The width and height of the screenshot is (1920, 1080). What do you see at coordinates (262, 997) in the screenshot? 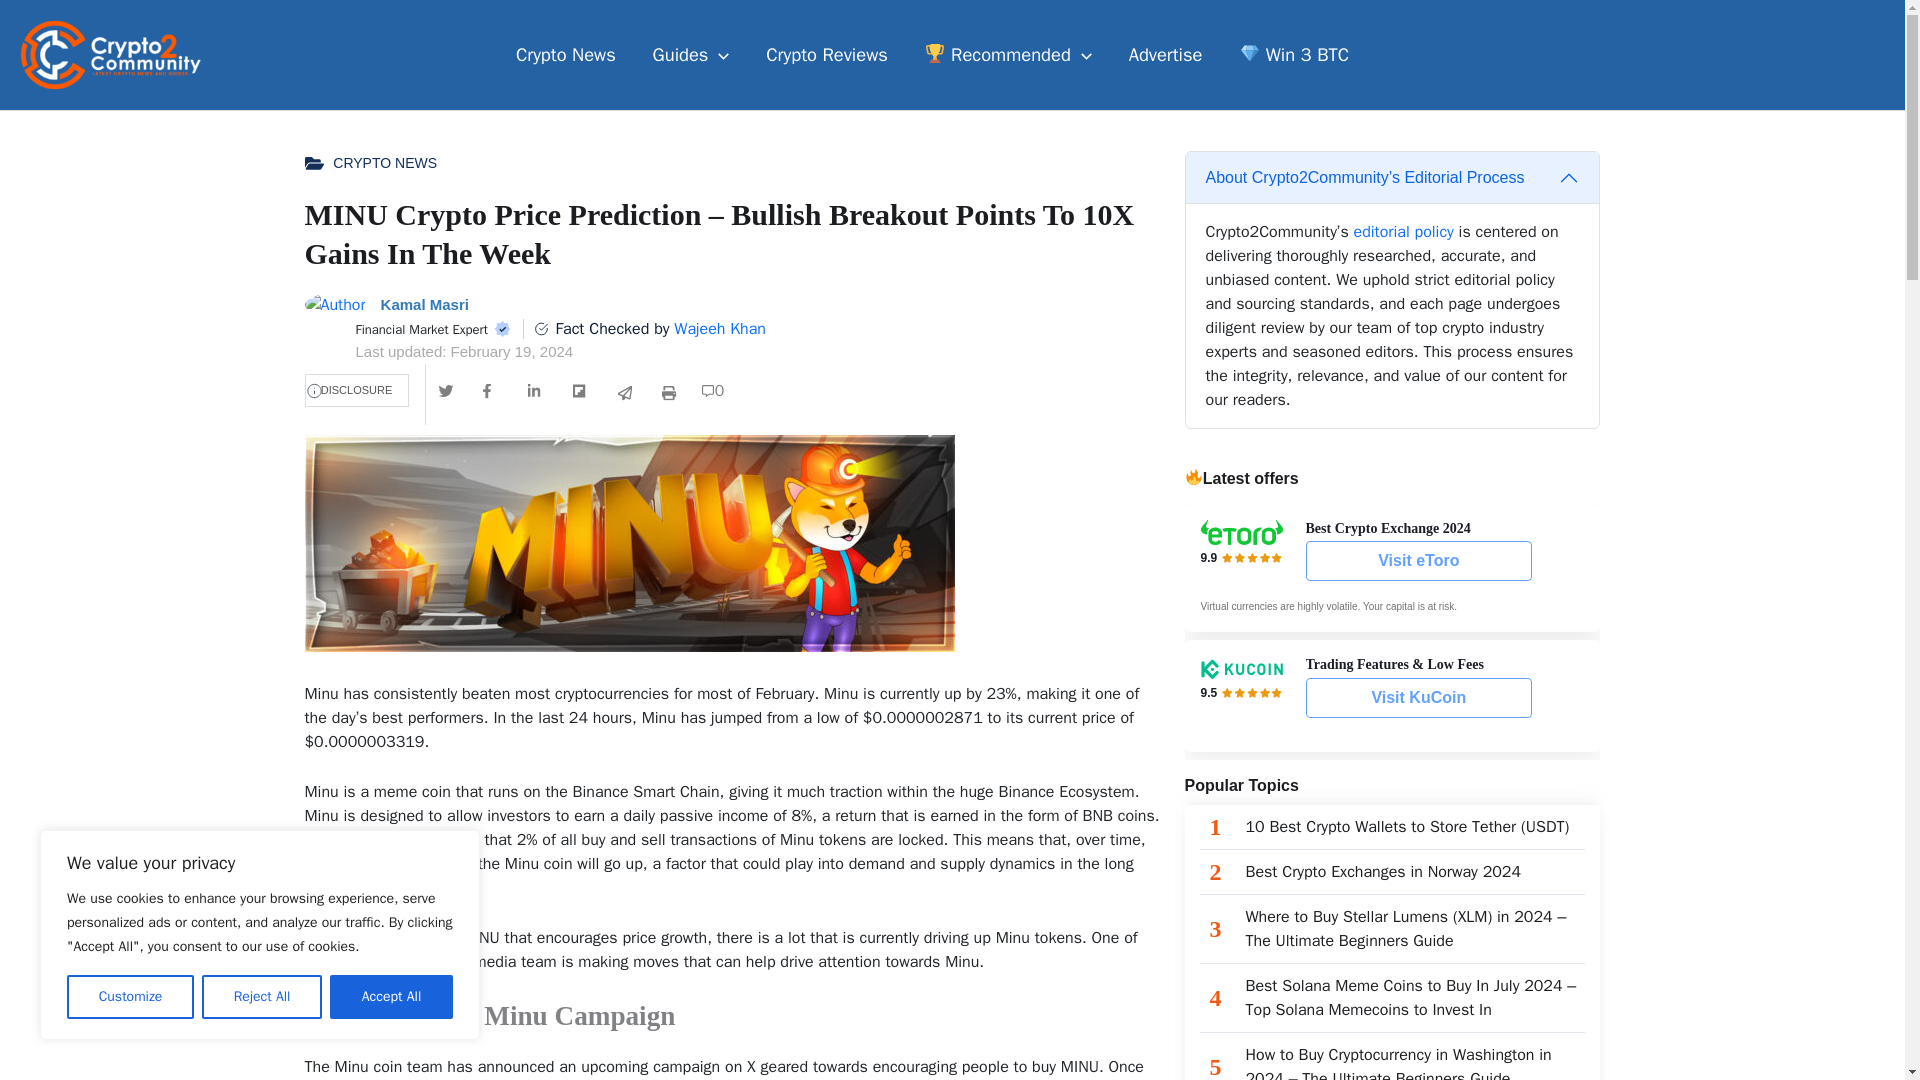
I see `Reject All` at bounding box center [262, 997].